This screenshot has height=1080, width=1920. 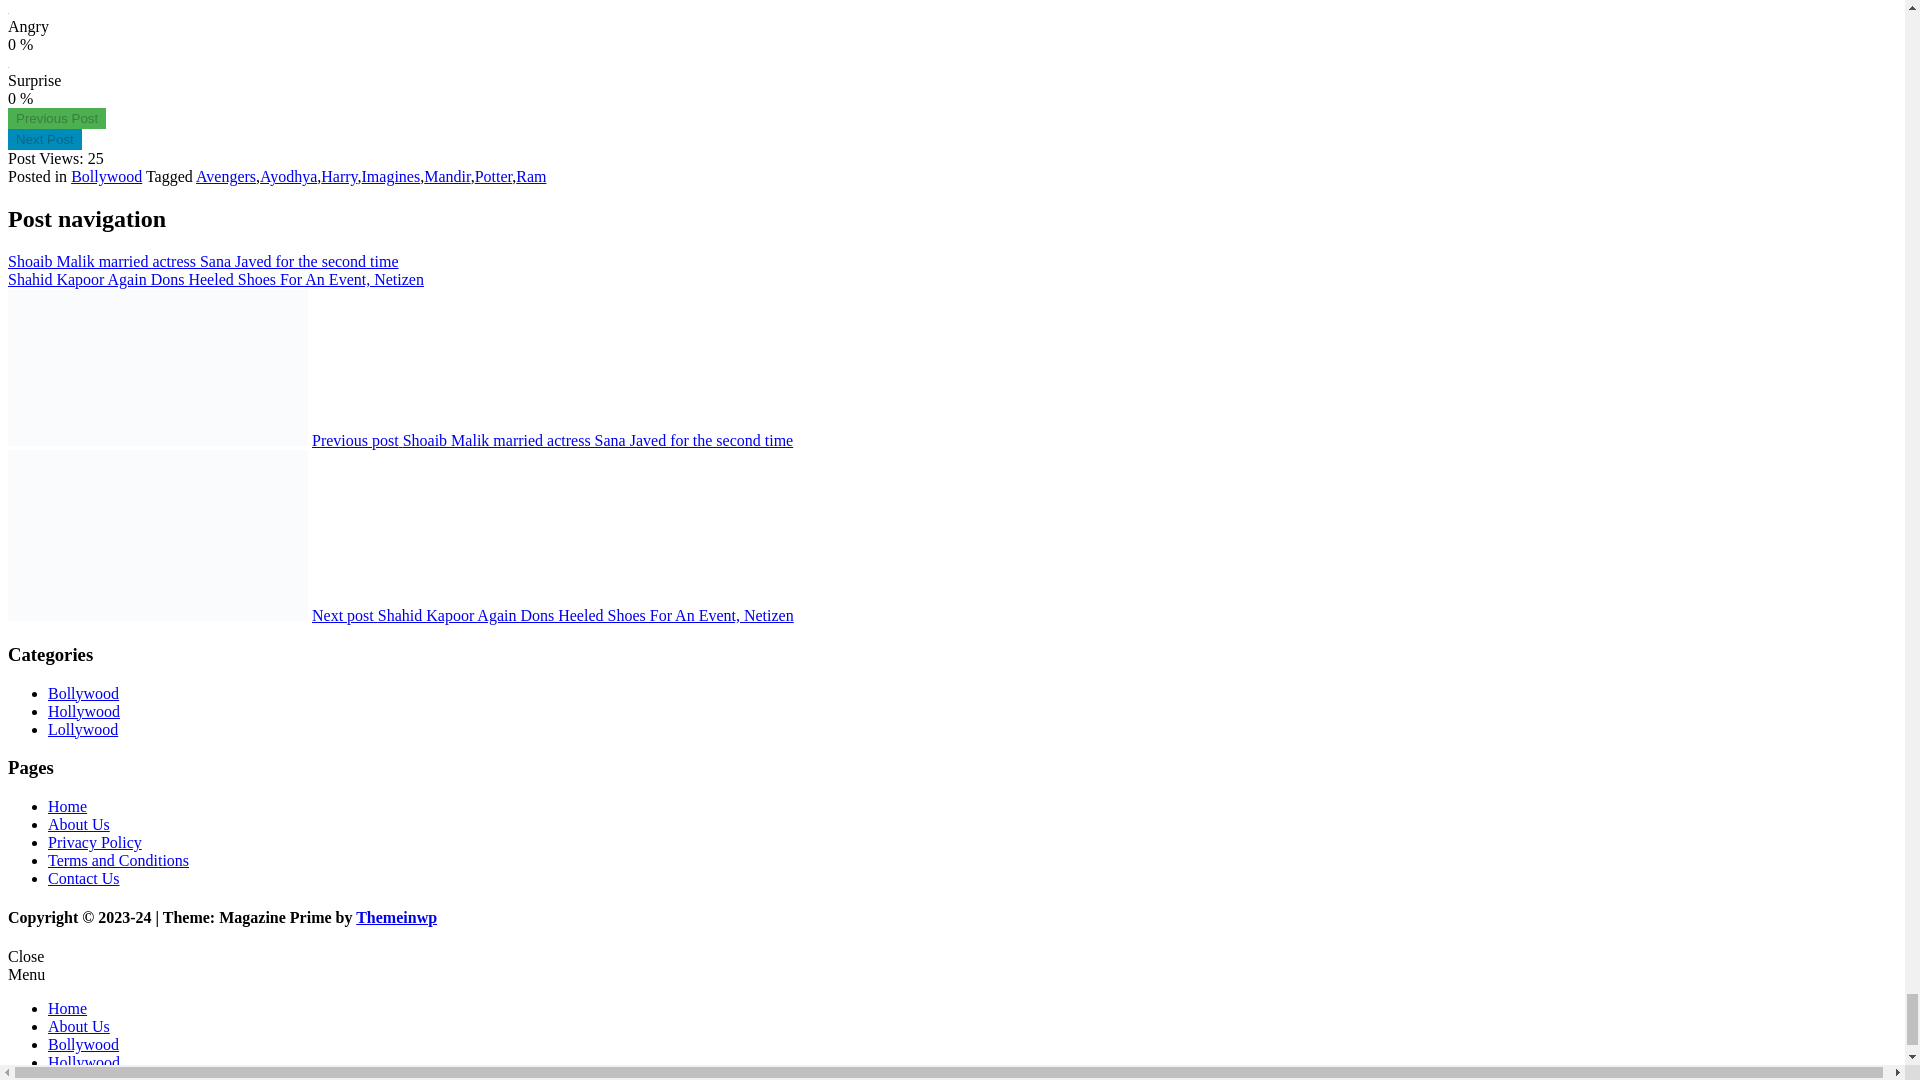 I want to click on Shahid Kapoor Again Dons Heeled Shoes For An Event, Netizen, so click(x=44, y=138).